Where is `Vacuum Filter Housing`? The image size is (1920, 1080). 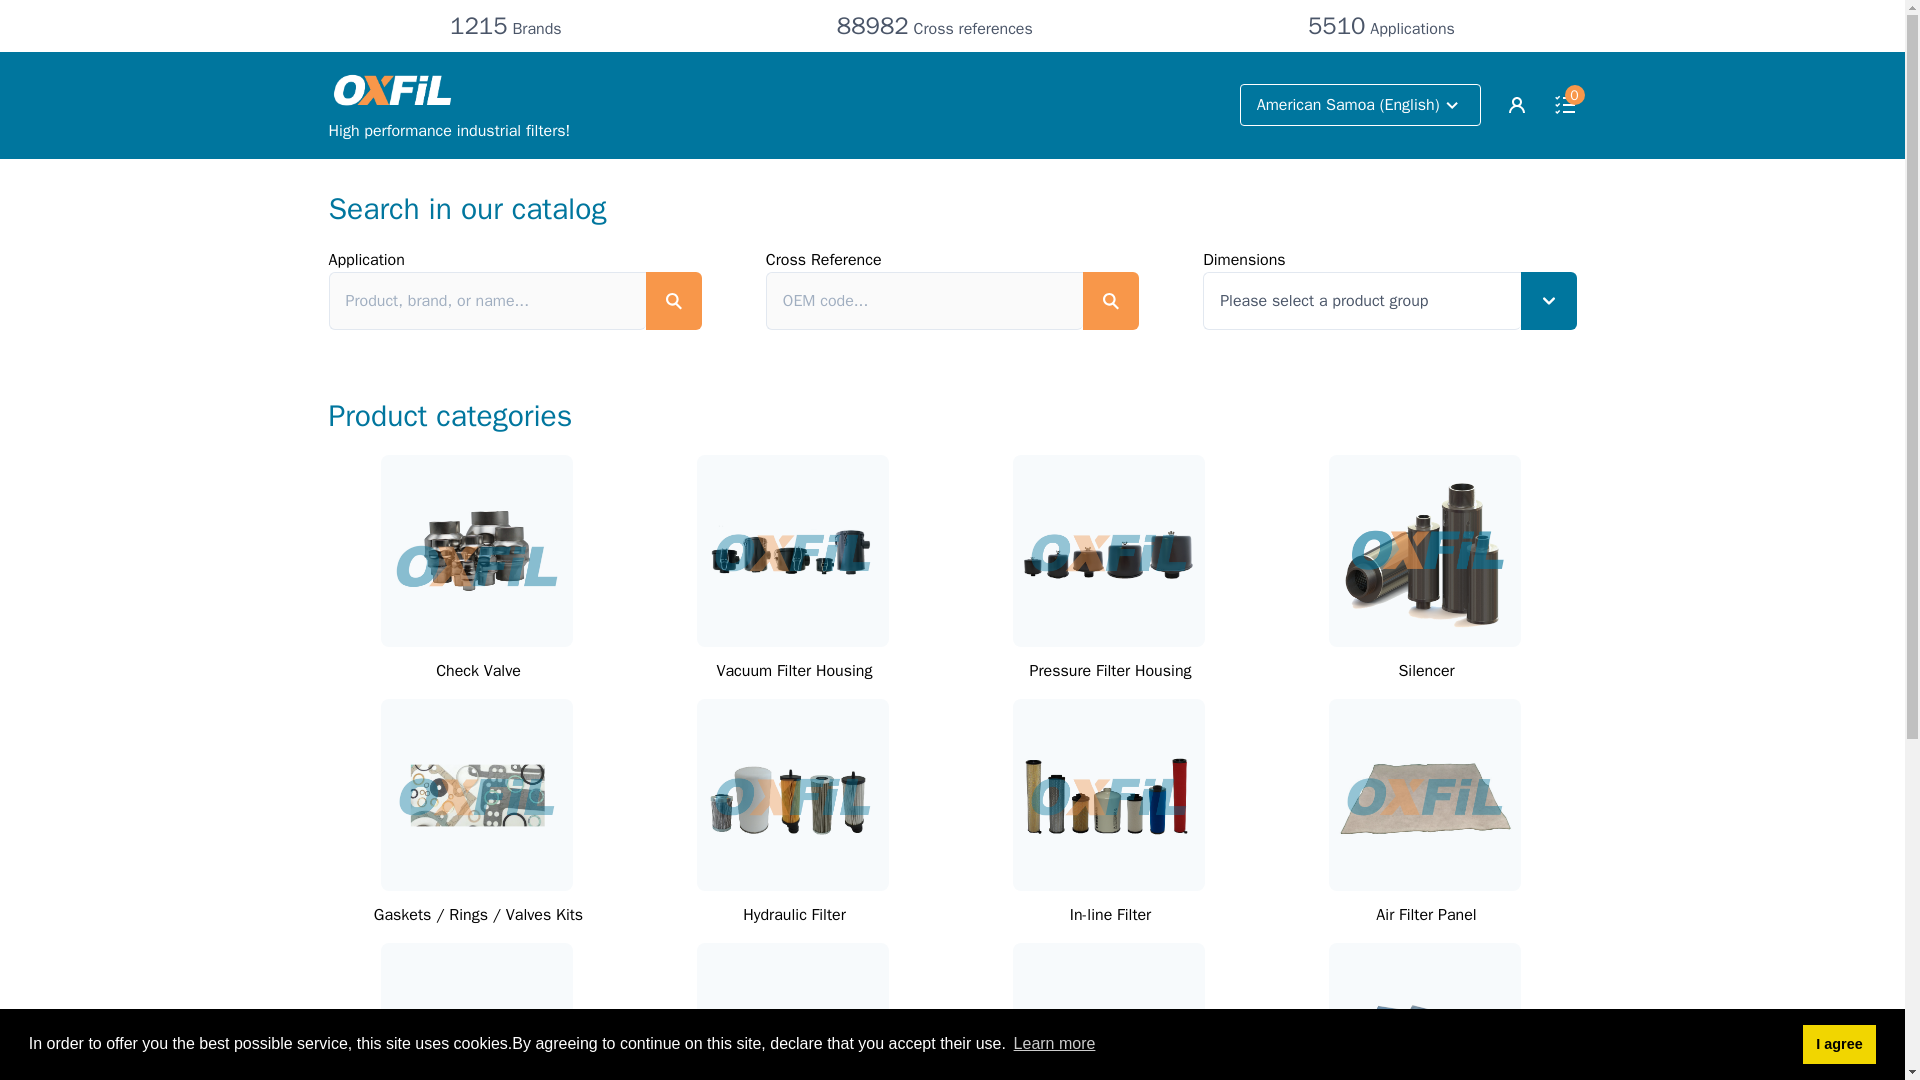 Vacuum Filter Housing is located at coordinates (794, 670).